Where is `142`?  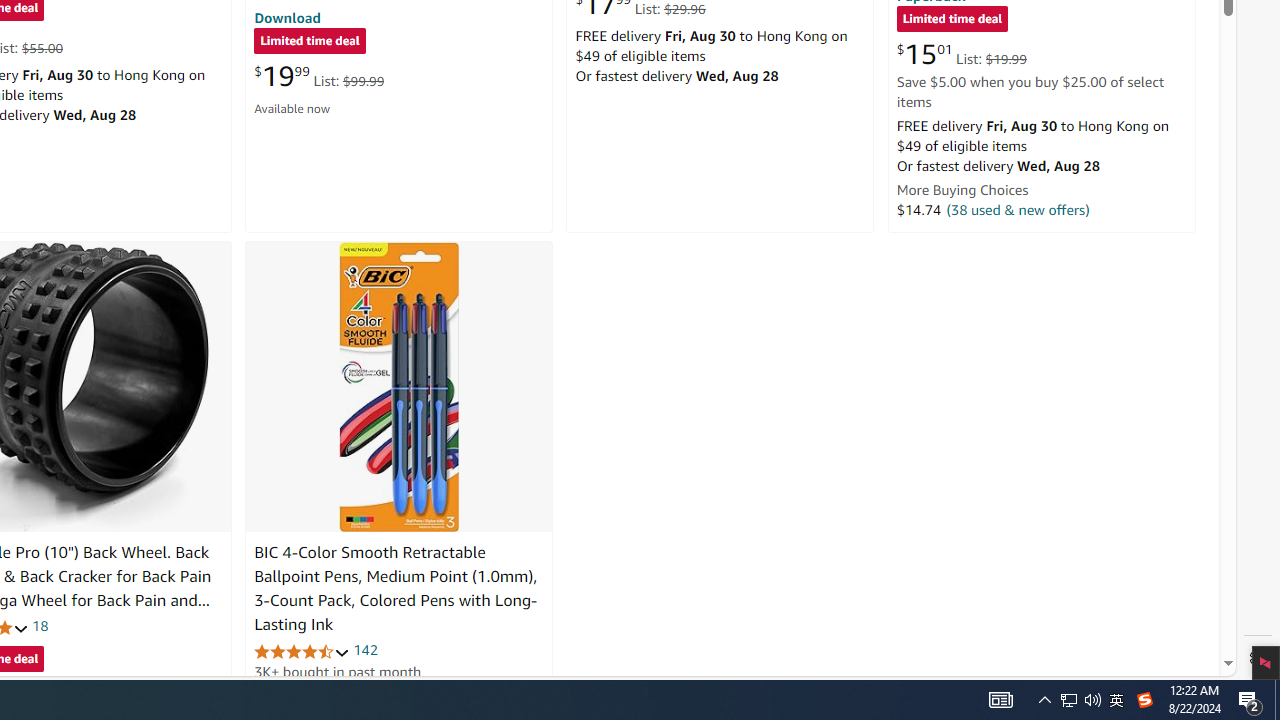 142 is located at coordinates (365, 650).